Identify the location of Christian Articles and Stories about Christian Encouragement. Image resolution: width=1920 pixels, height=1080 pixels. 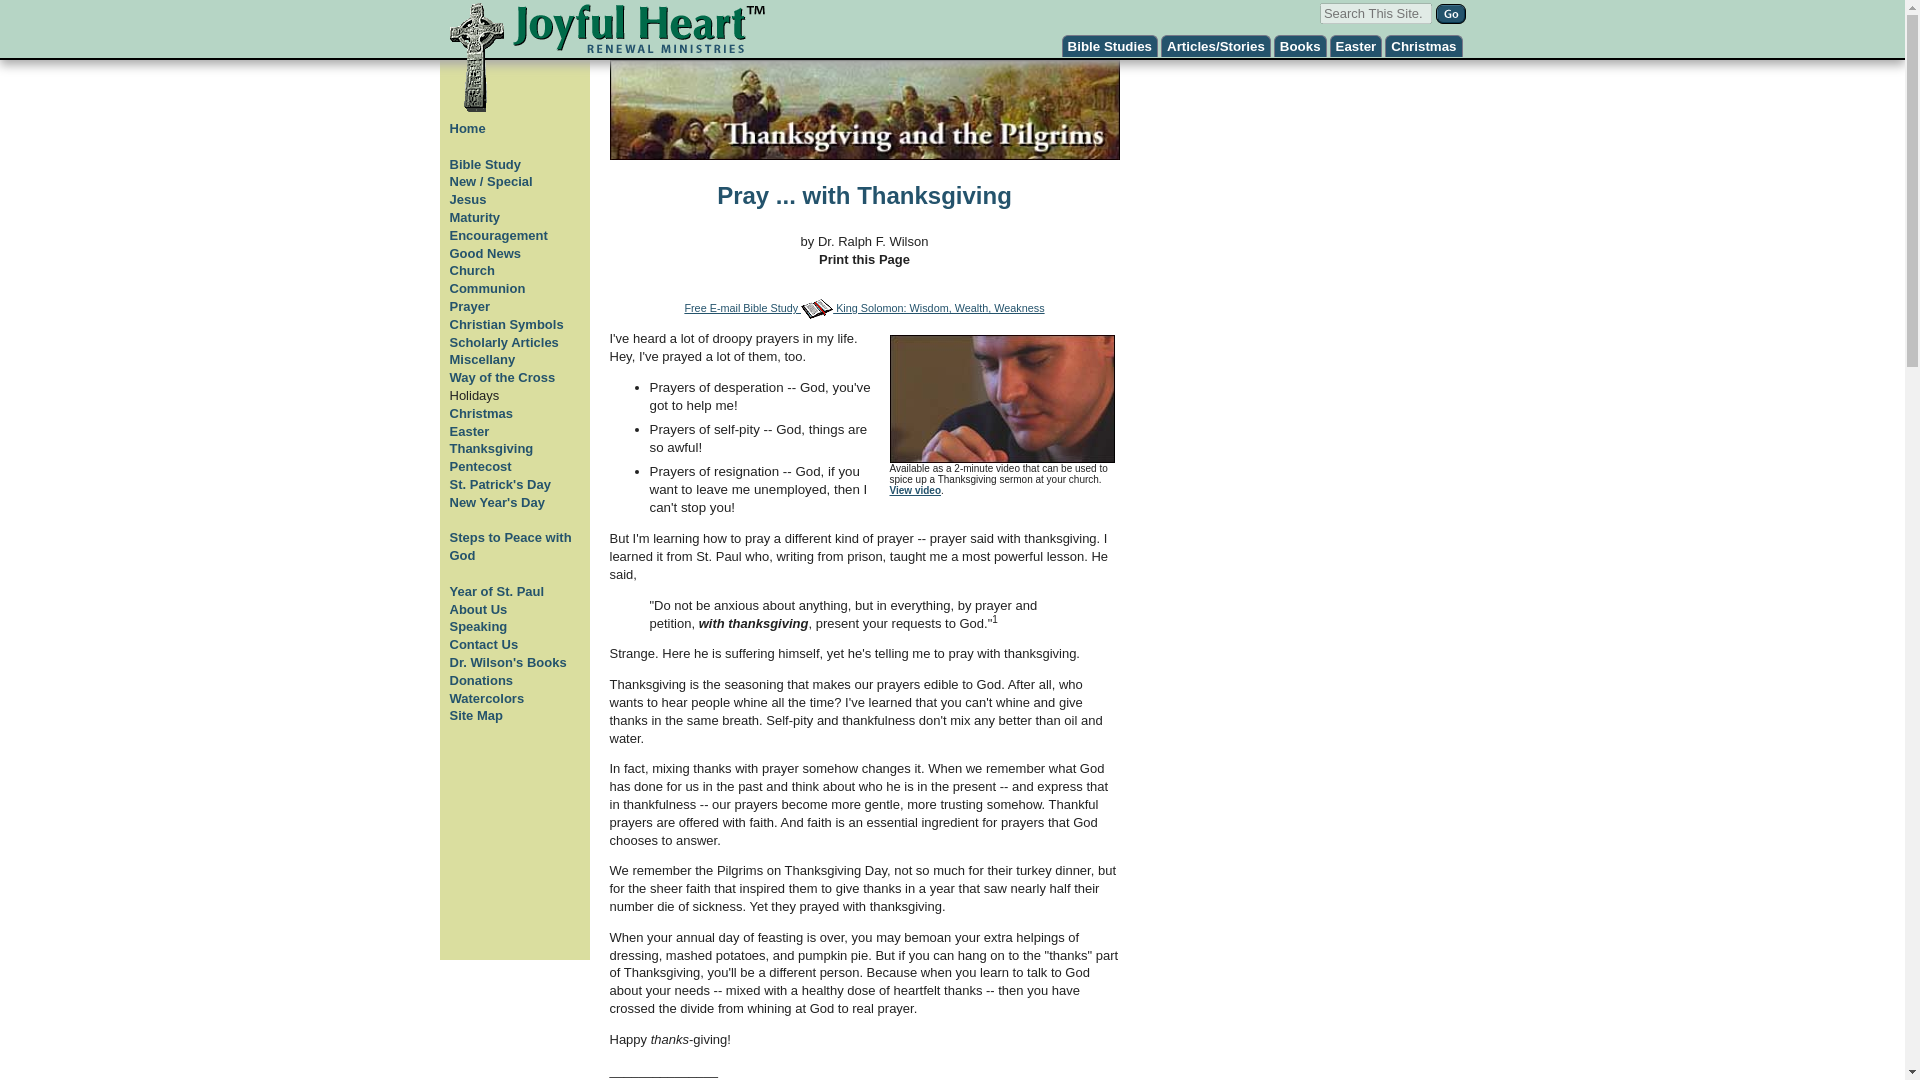
(498, 235).